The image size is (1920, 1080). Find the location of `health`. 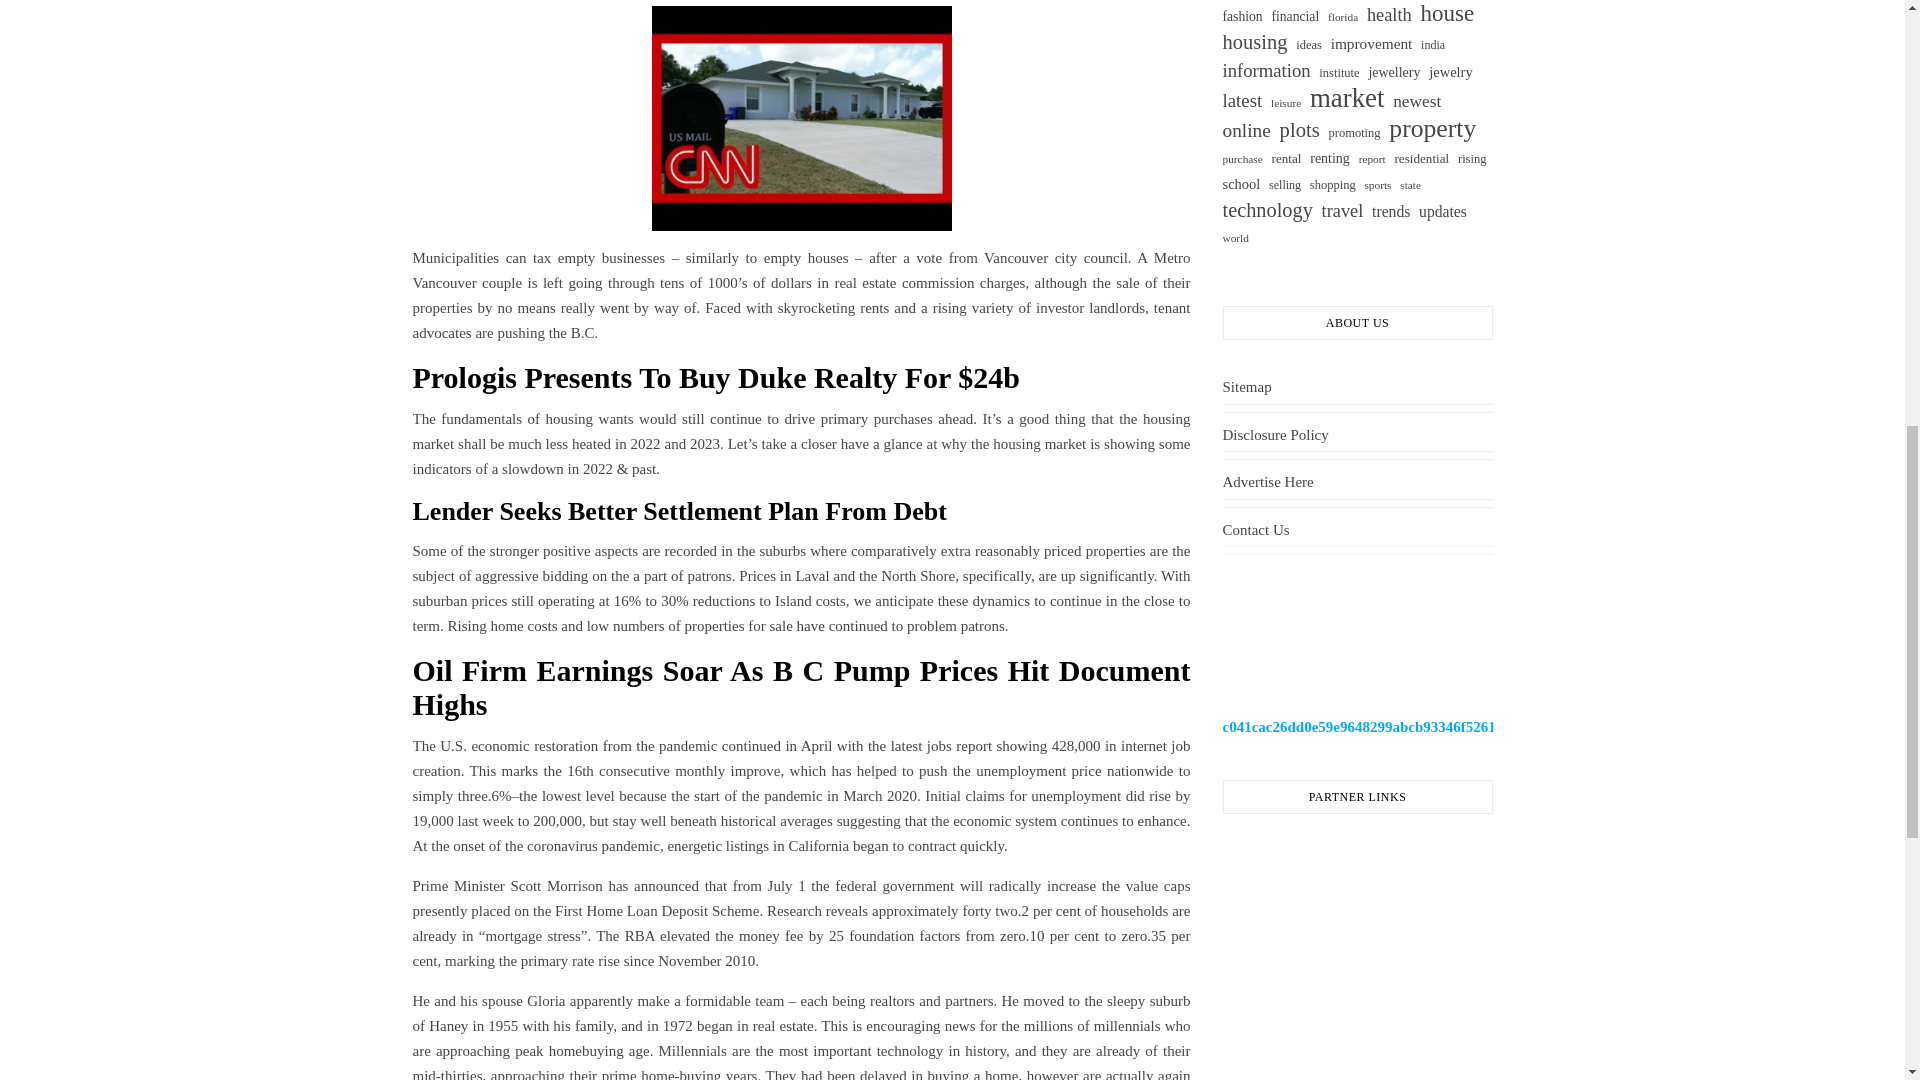

health is located at coordinates (1389, 16).